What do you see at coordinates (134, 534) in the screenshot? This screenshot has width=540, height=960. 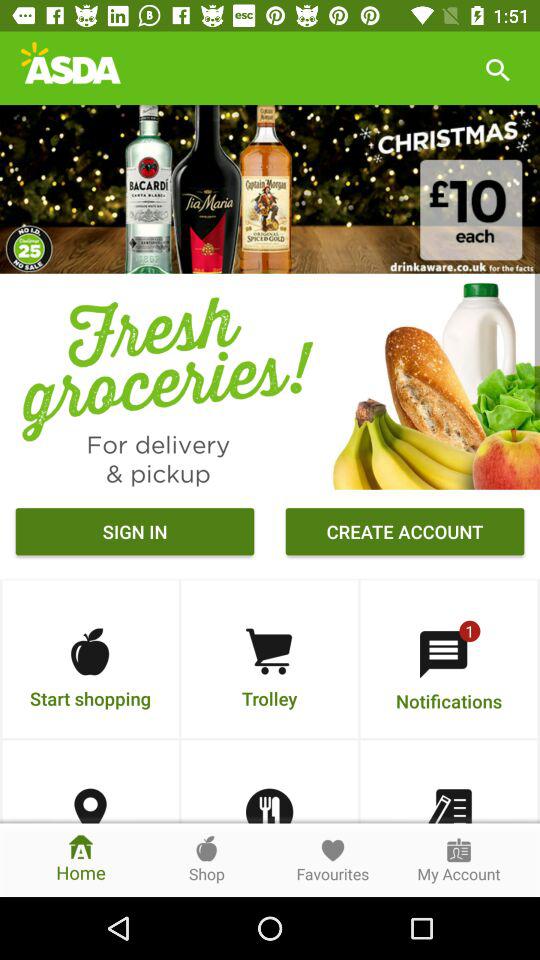 I see `click the item to the left of the create account icon` at bounding box center [134, 534].